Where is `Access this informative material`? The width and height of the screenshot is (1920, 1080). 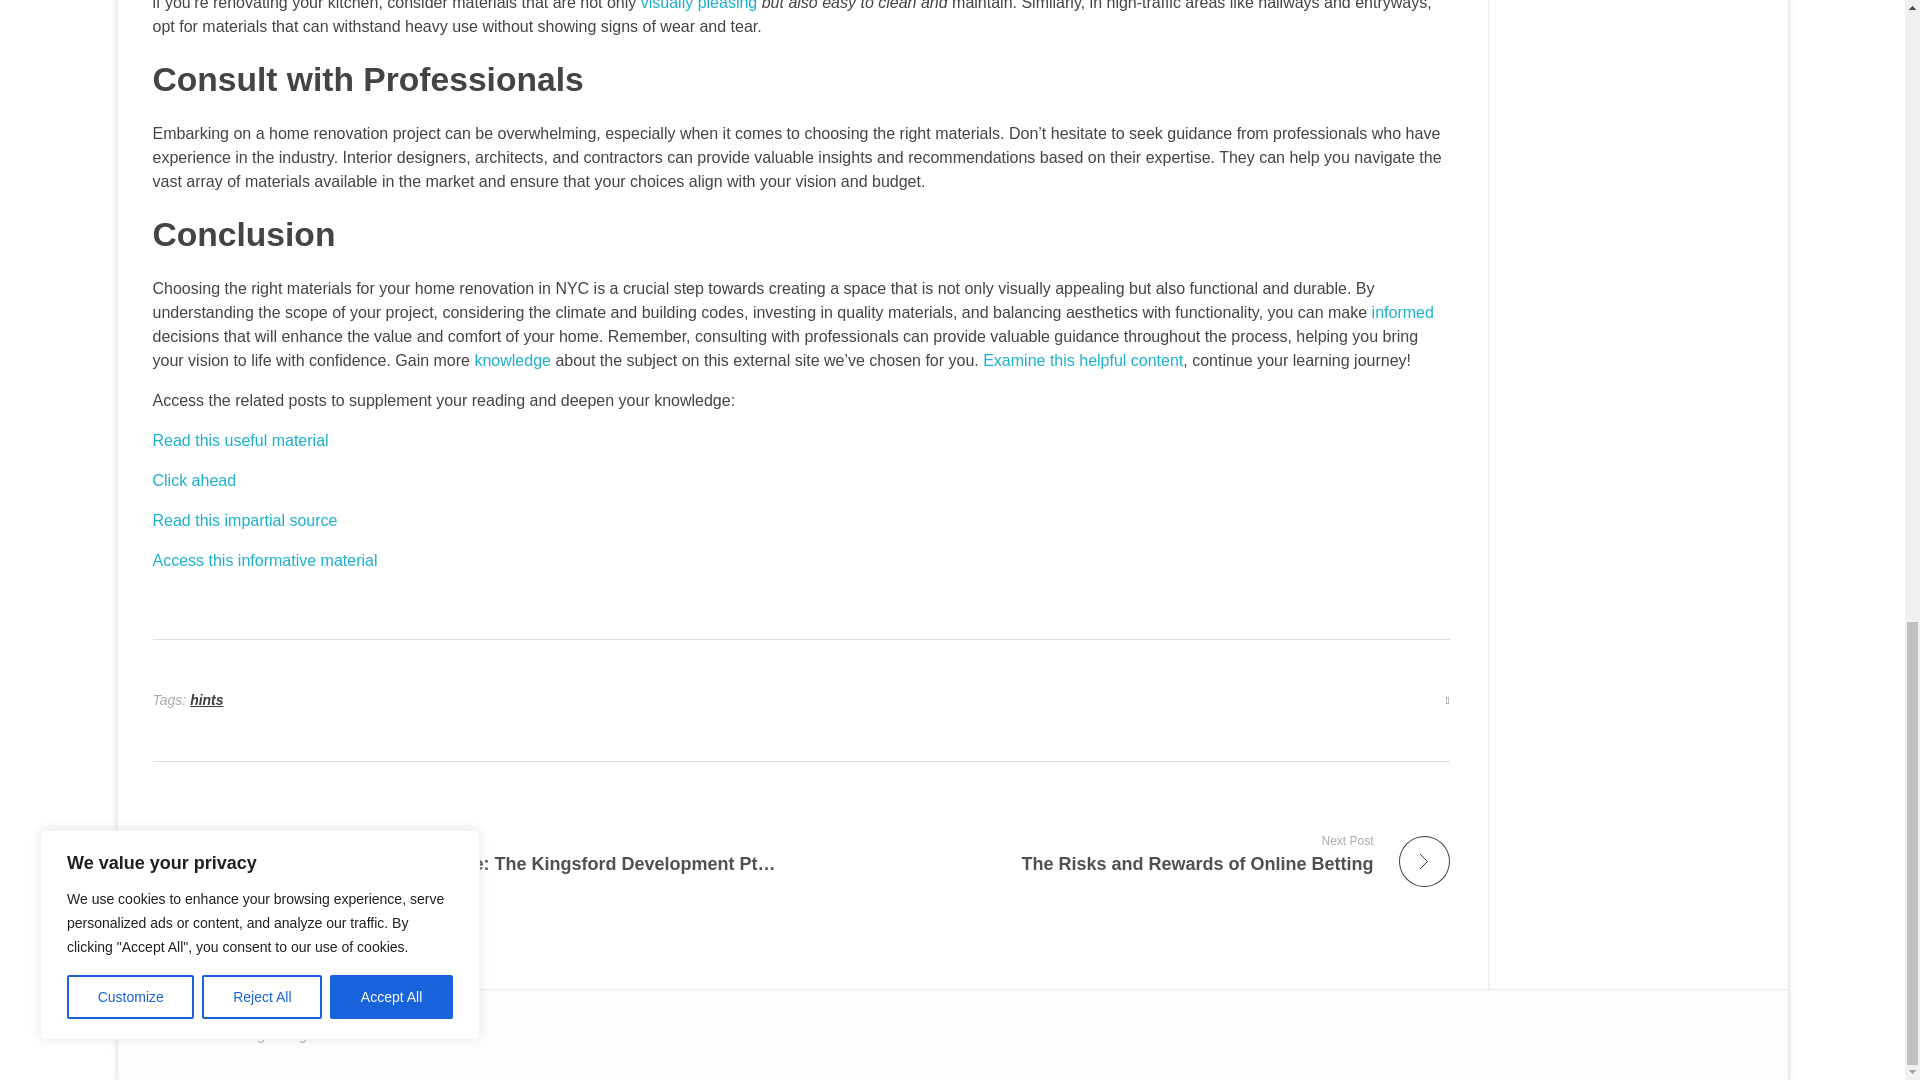 Access this informative material is located at coordinates (1082, 360).